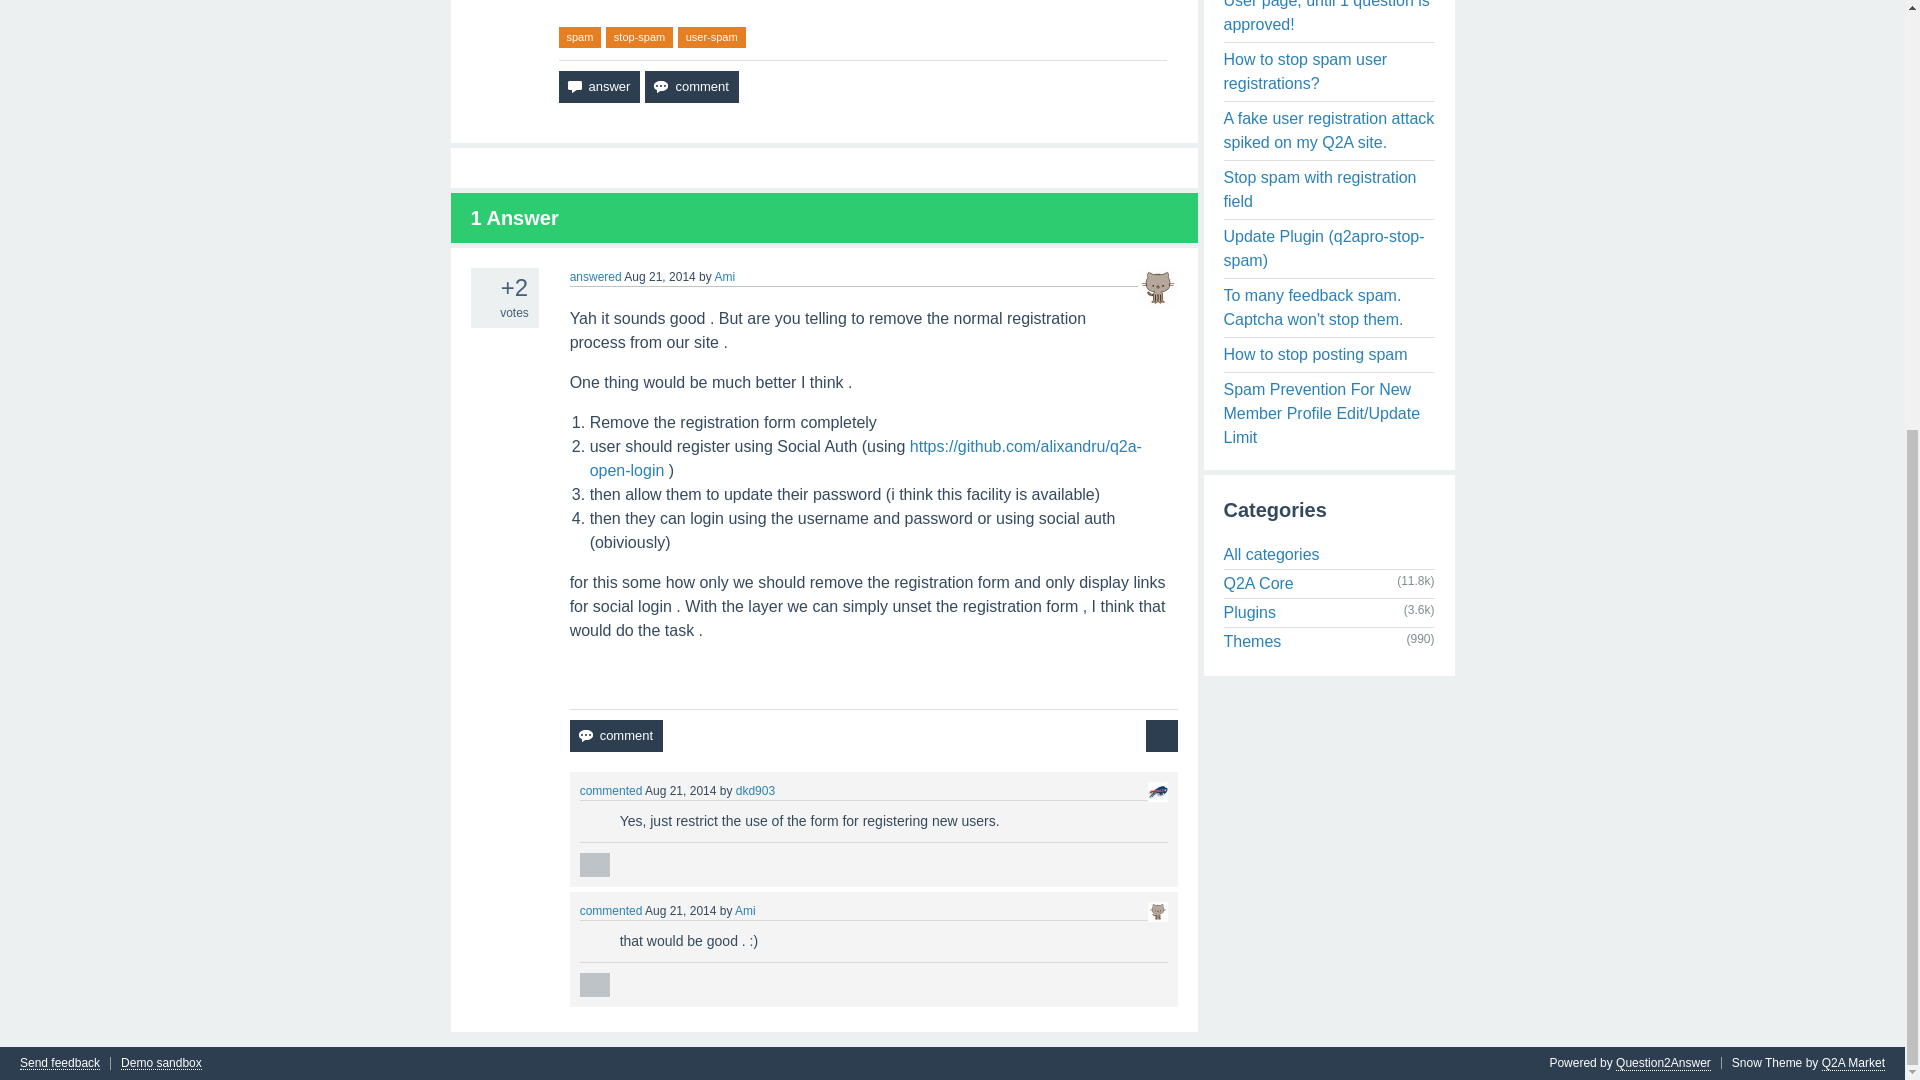 The width and height of the screenshot is (1920, 1080). Describe the element at coordinates (1162, 736) in the screenshot. I see `ask related question` at that location.